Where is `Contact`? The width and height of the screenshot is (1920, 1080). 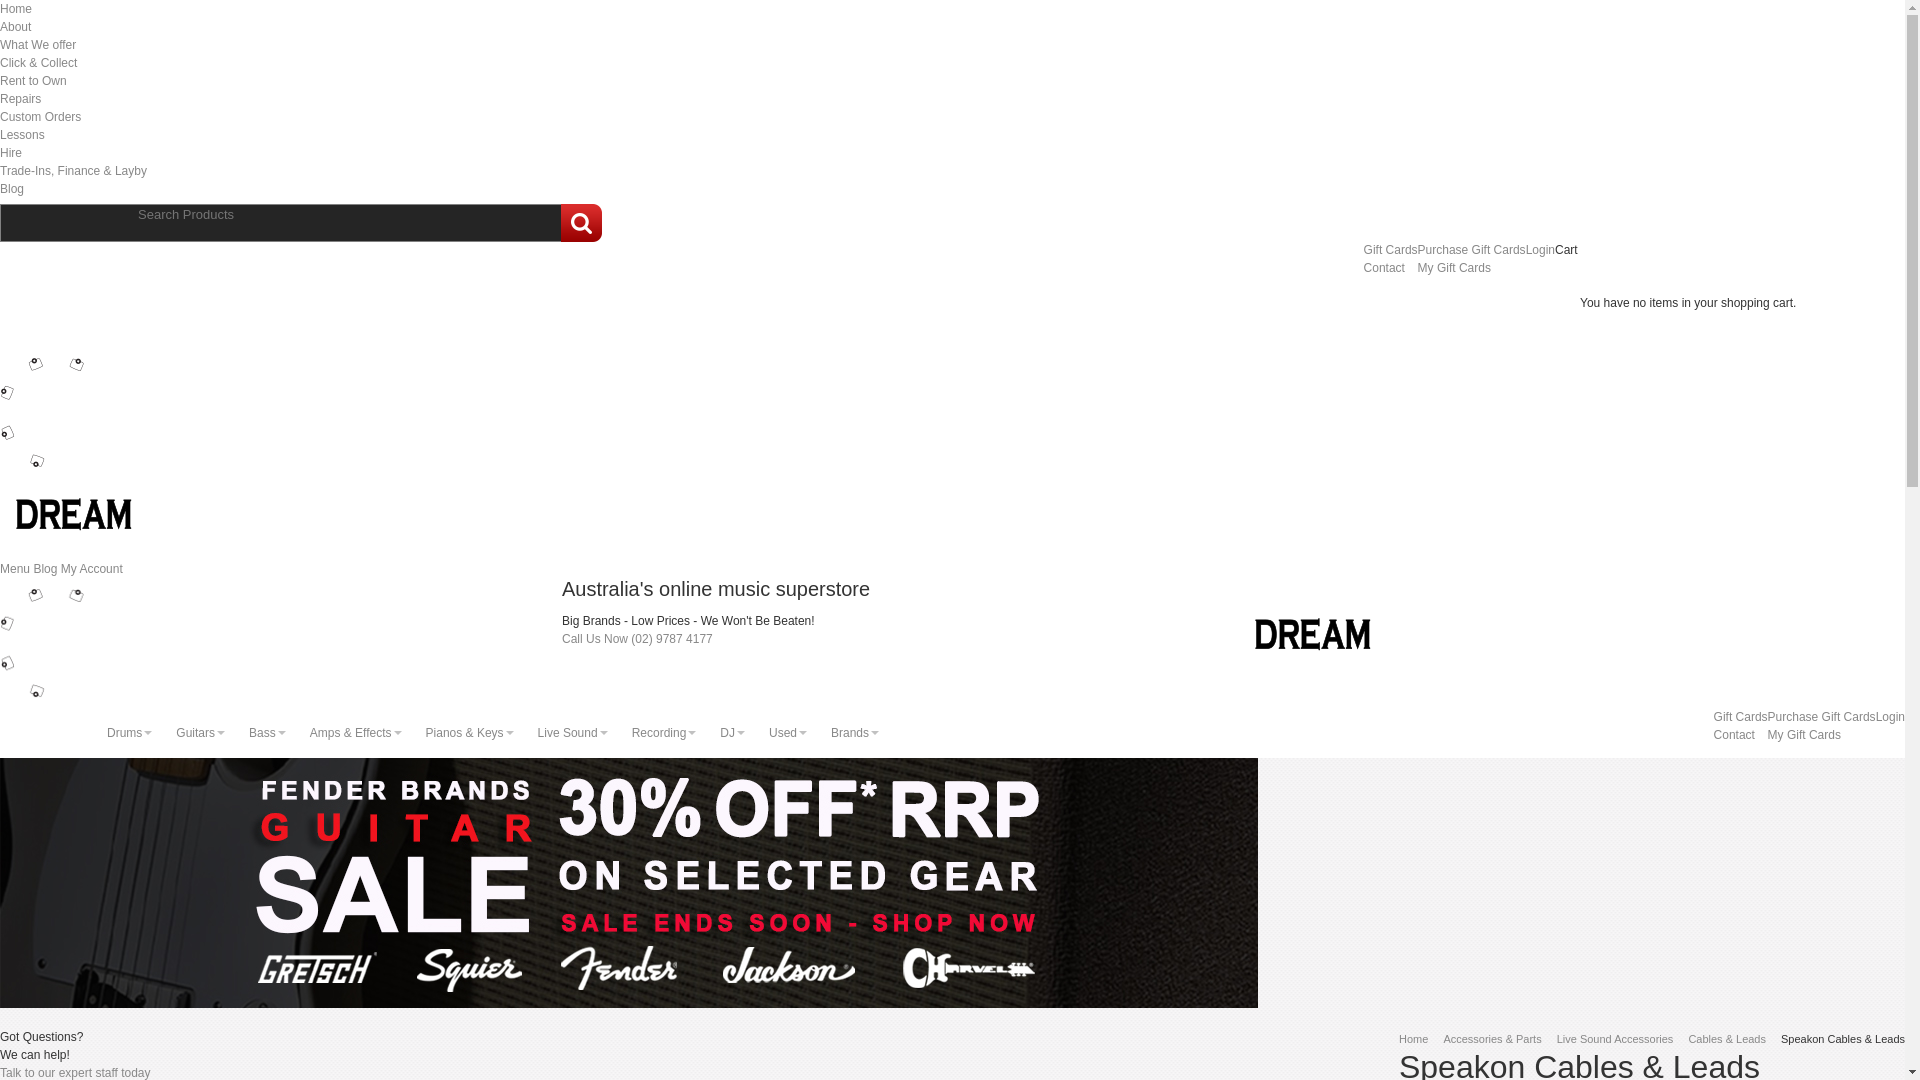 Contact is located at coordinates (1734, 735).